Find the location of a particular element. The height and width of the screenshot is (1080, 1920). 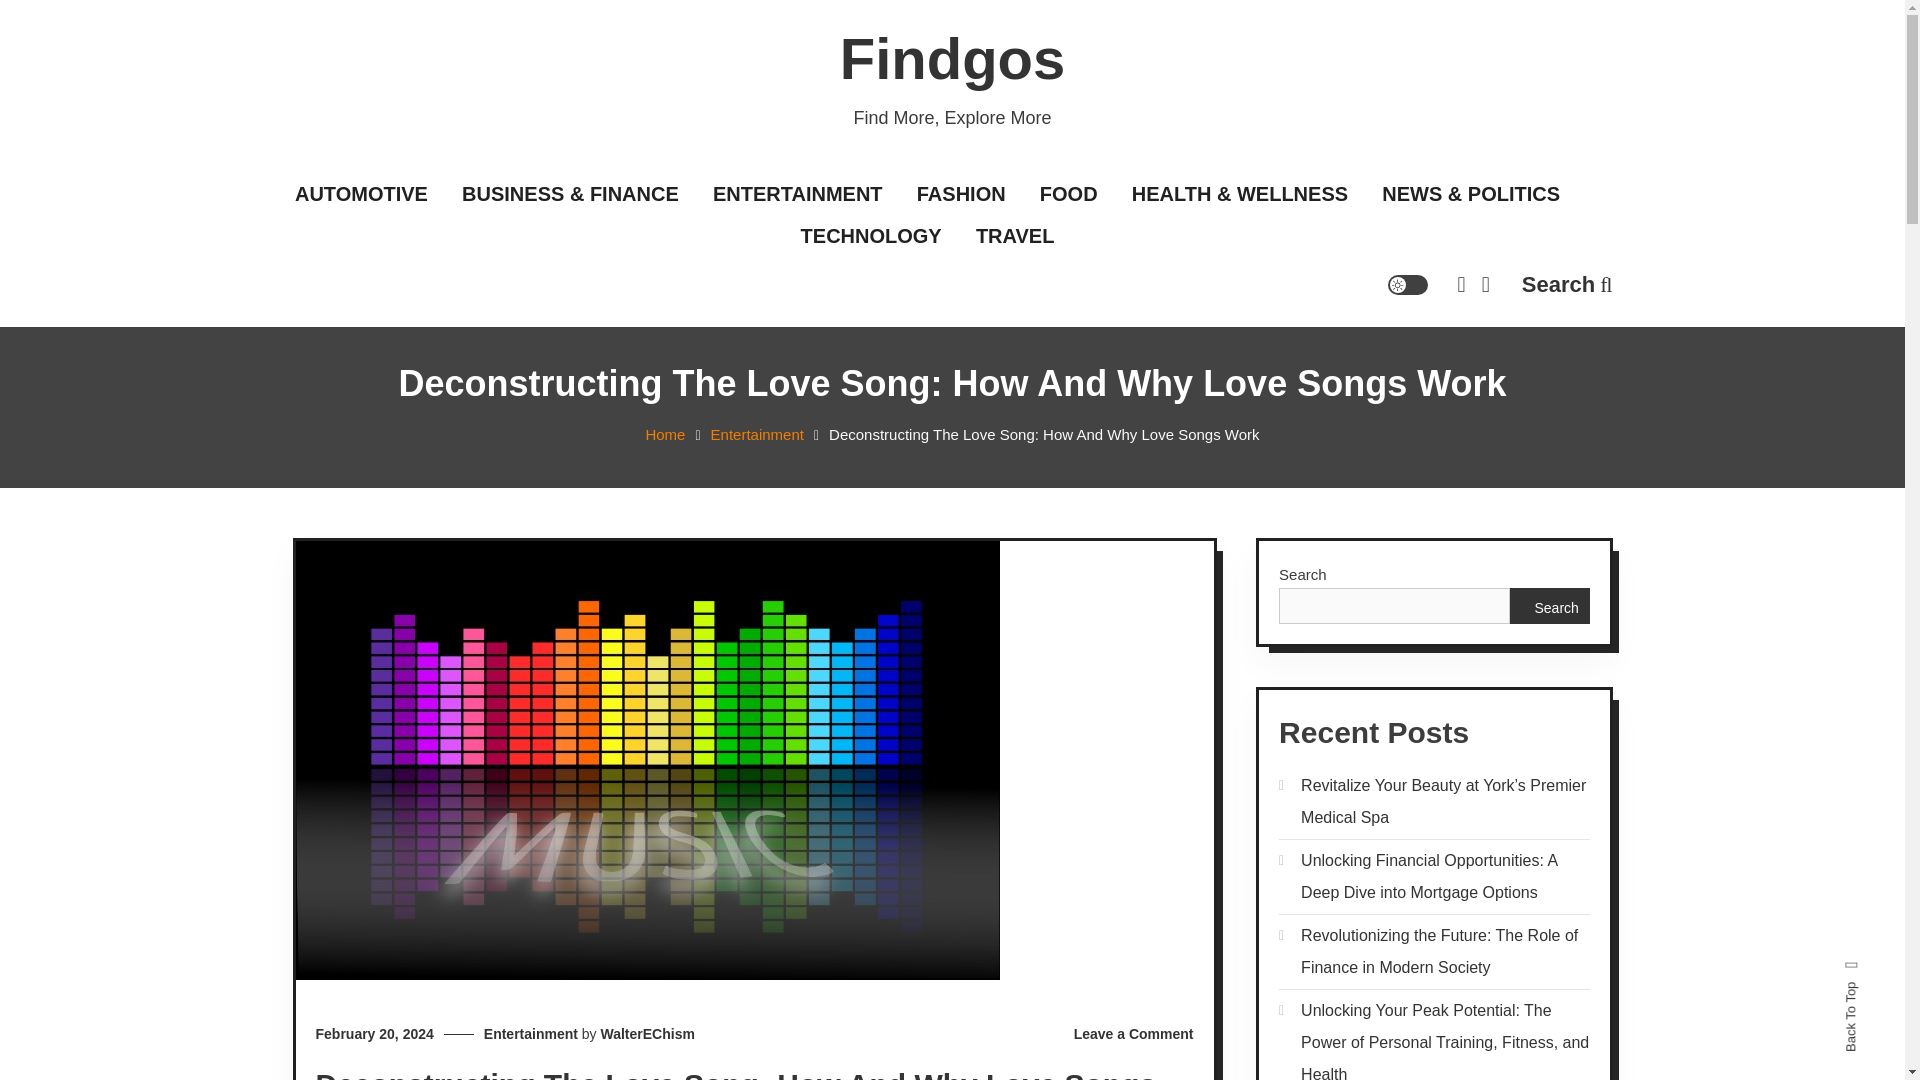

Home is located at coordinates (665, 434).